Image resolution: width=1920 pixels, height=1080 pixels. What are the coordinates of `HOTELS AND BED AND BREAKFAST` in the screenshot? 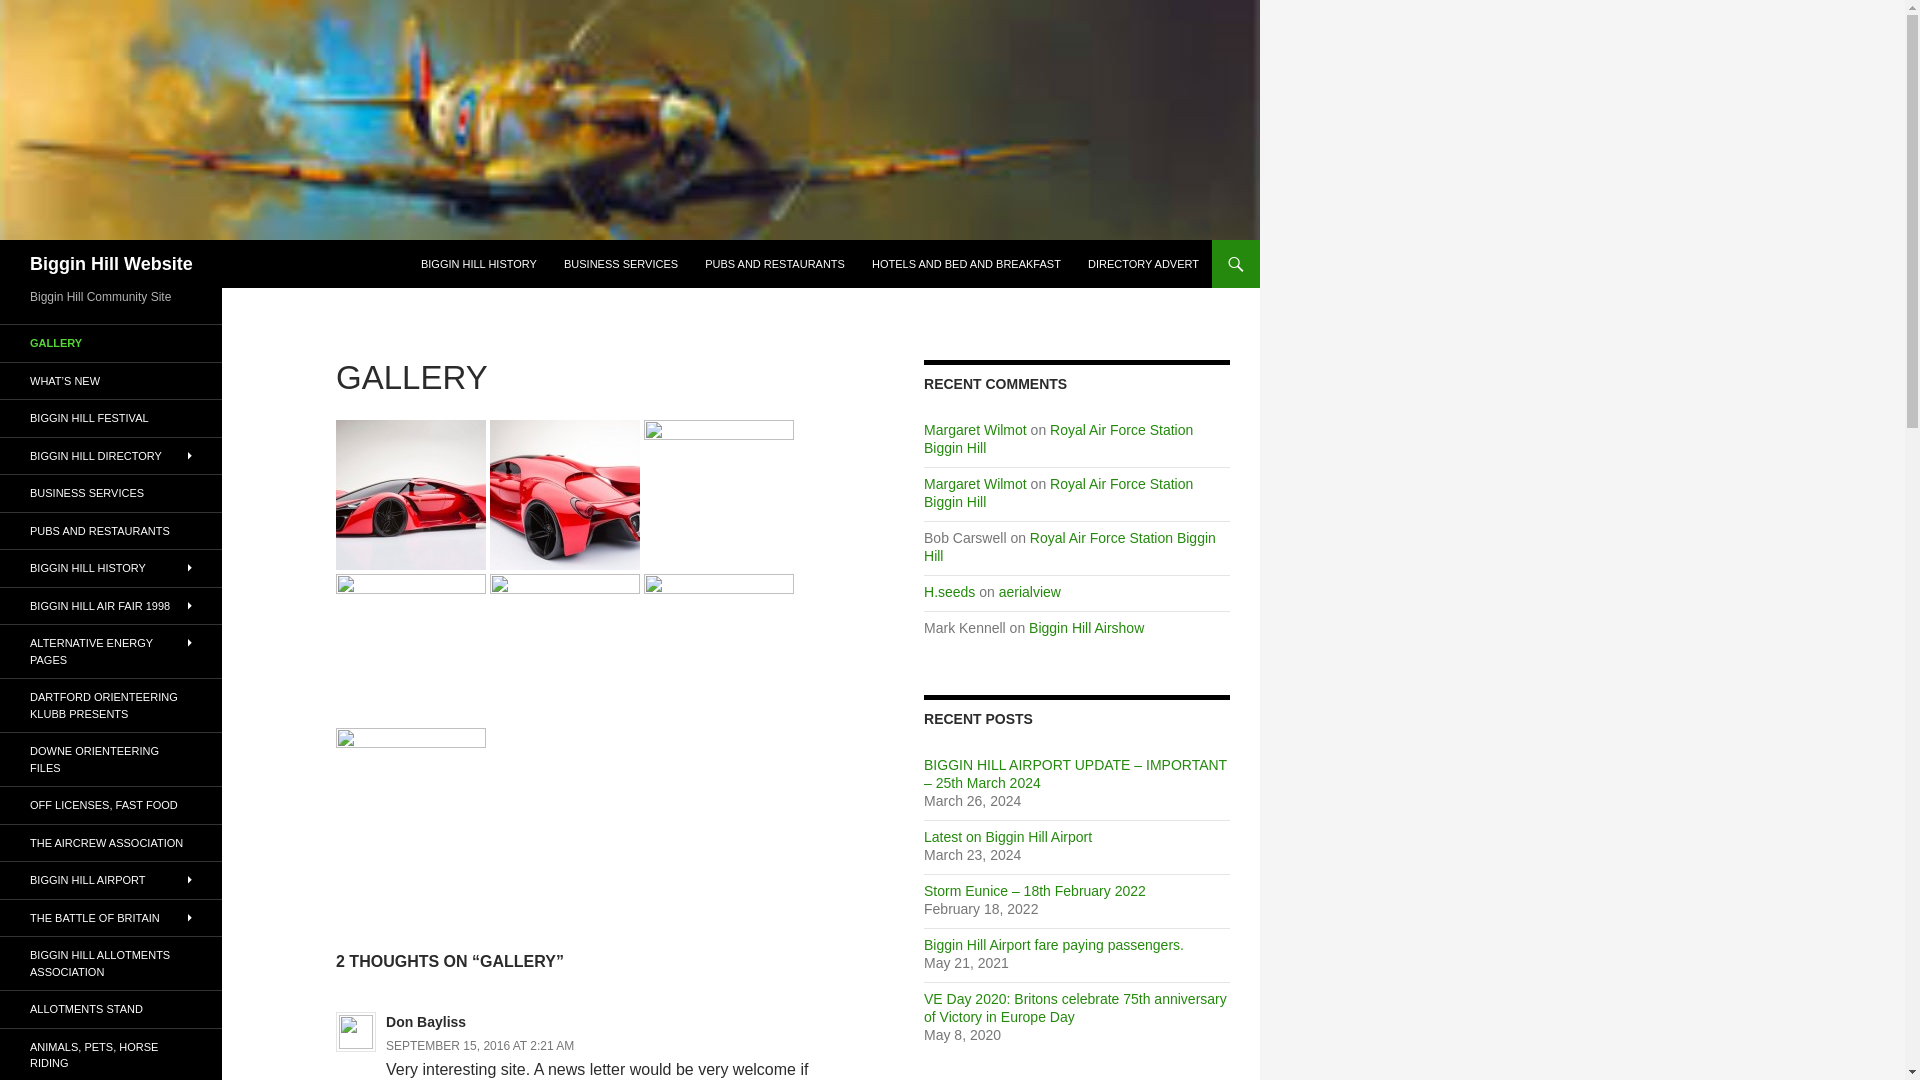 It's located at (966, 264).